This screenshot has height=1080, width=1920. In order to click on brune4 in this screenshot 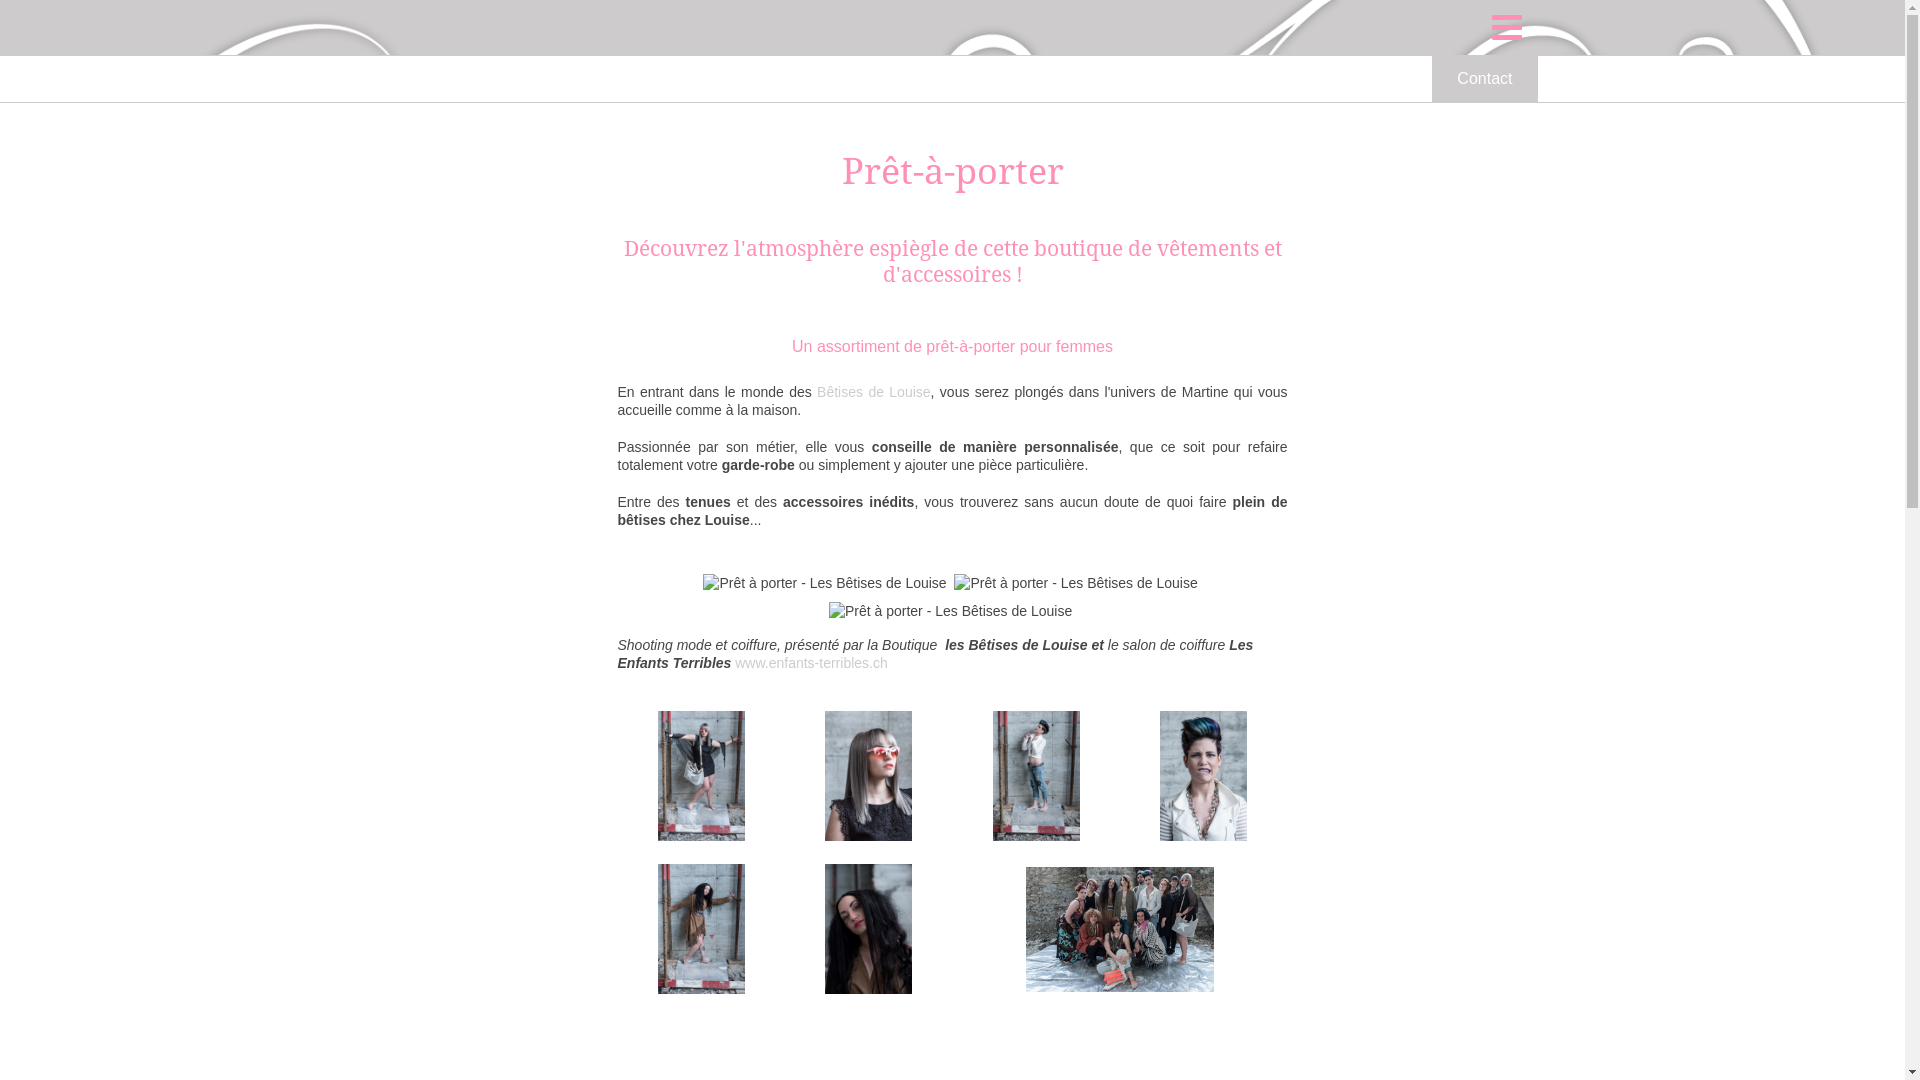, I will do `click(868, 930)`.